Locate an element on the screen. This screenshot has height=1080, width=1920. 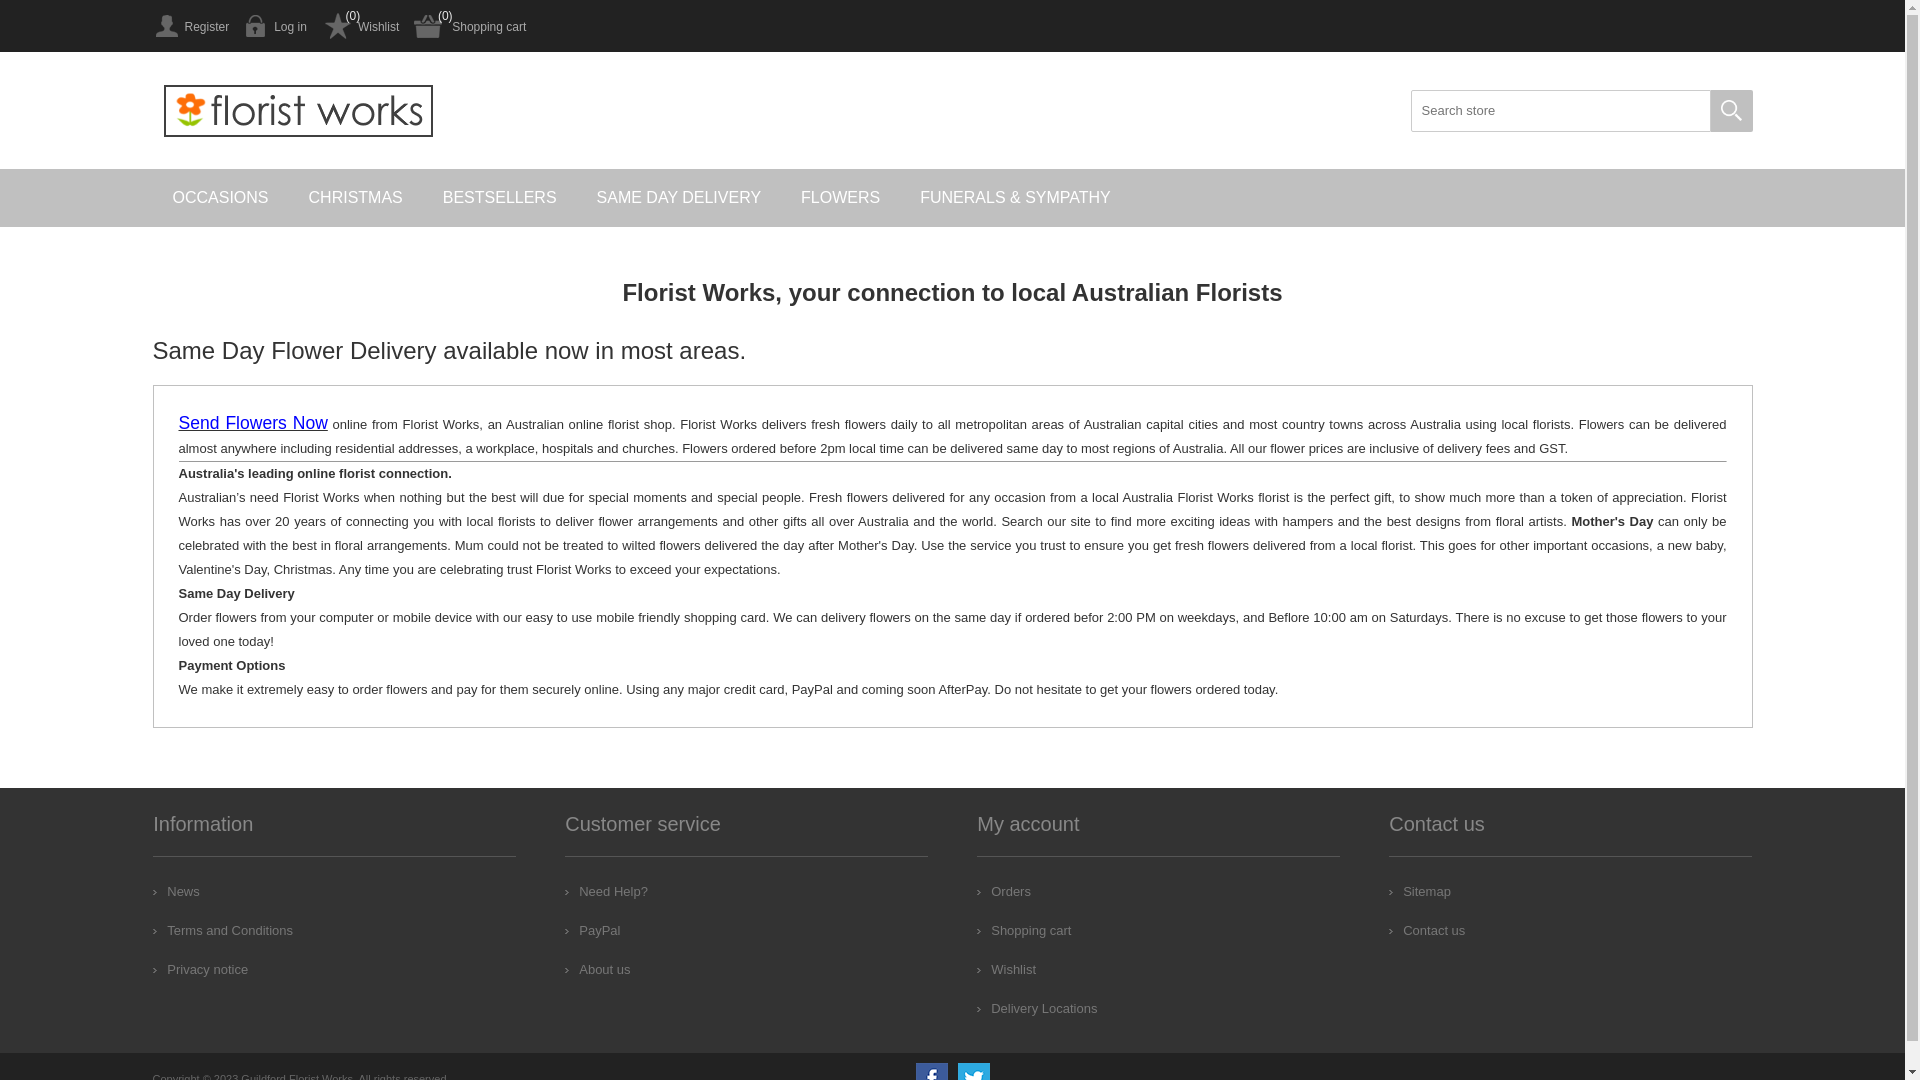
Log in is located at coordinates (276, 26).